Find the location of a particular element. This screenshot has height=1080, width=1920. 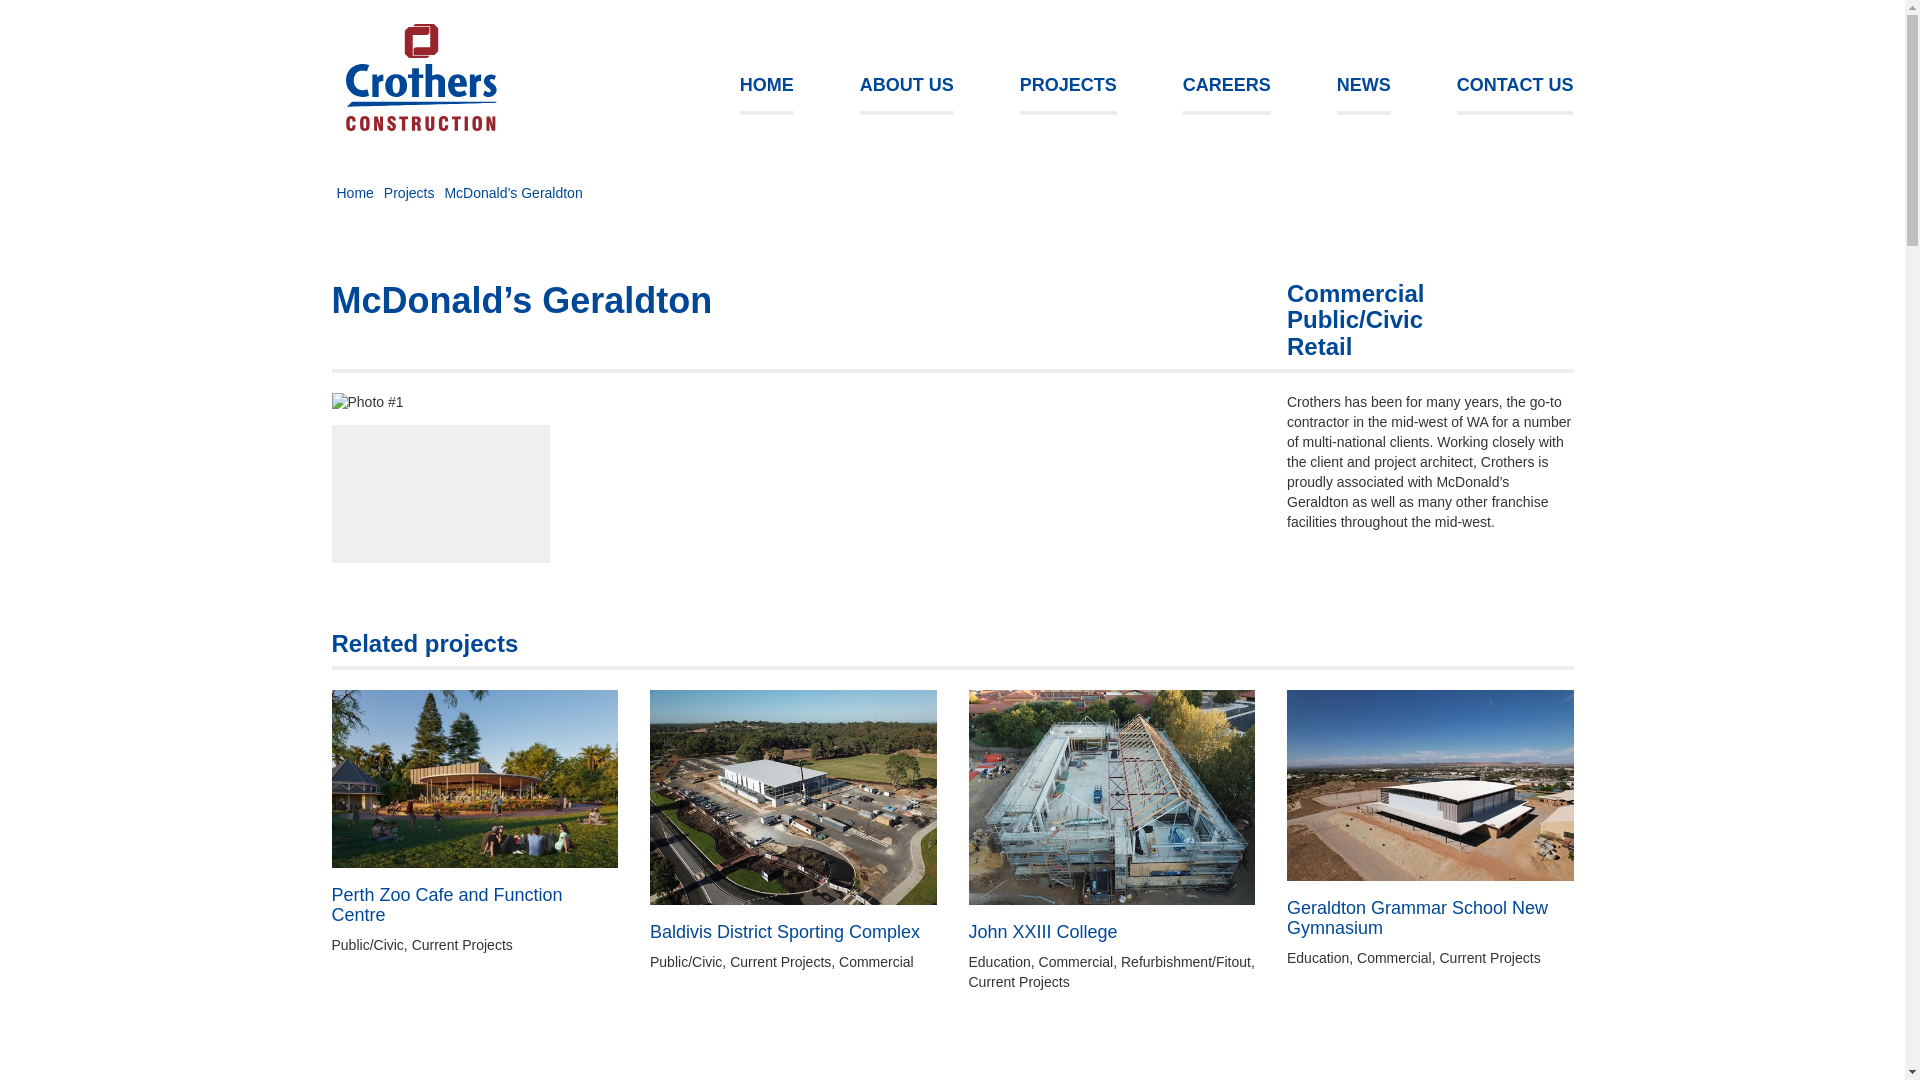

HOME is located at coordinates (767, 88).